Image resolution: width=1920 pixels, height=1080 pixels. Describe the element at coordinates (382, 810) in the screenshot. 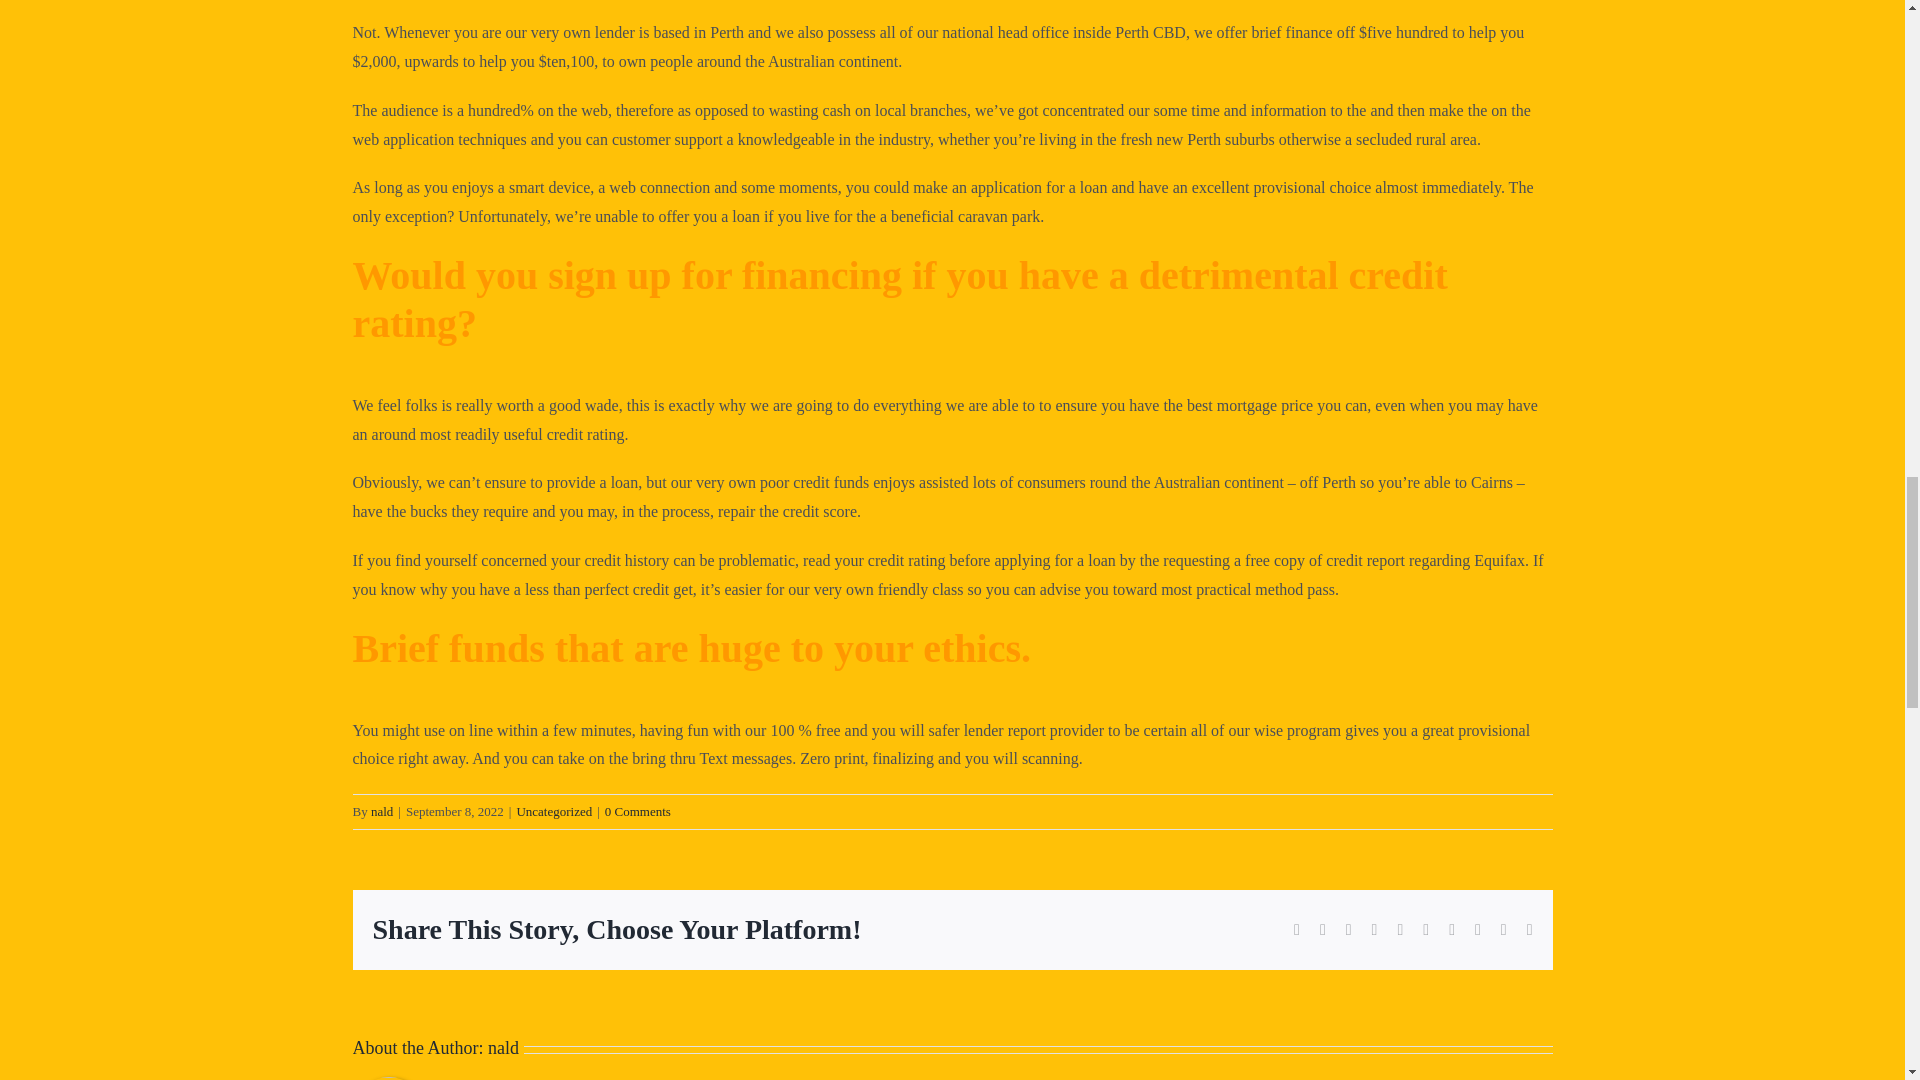

I see `nald` at that location.